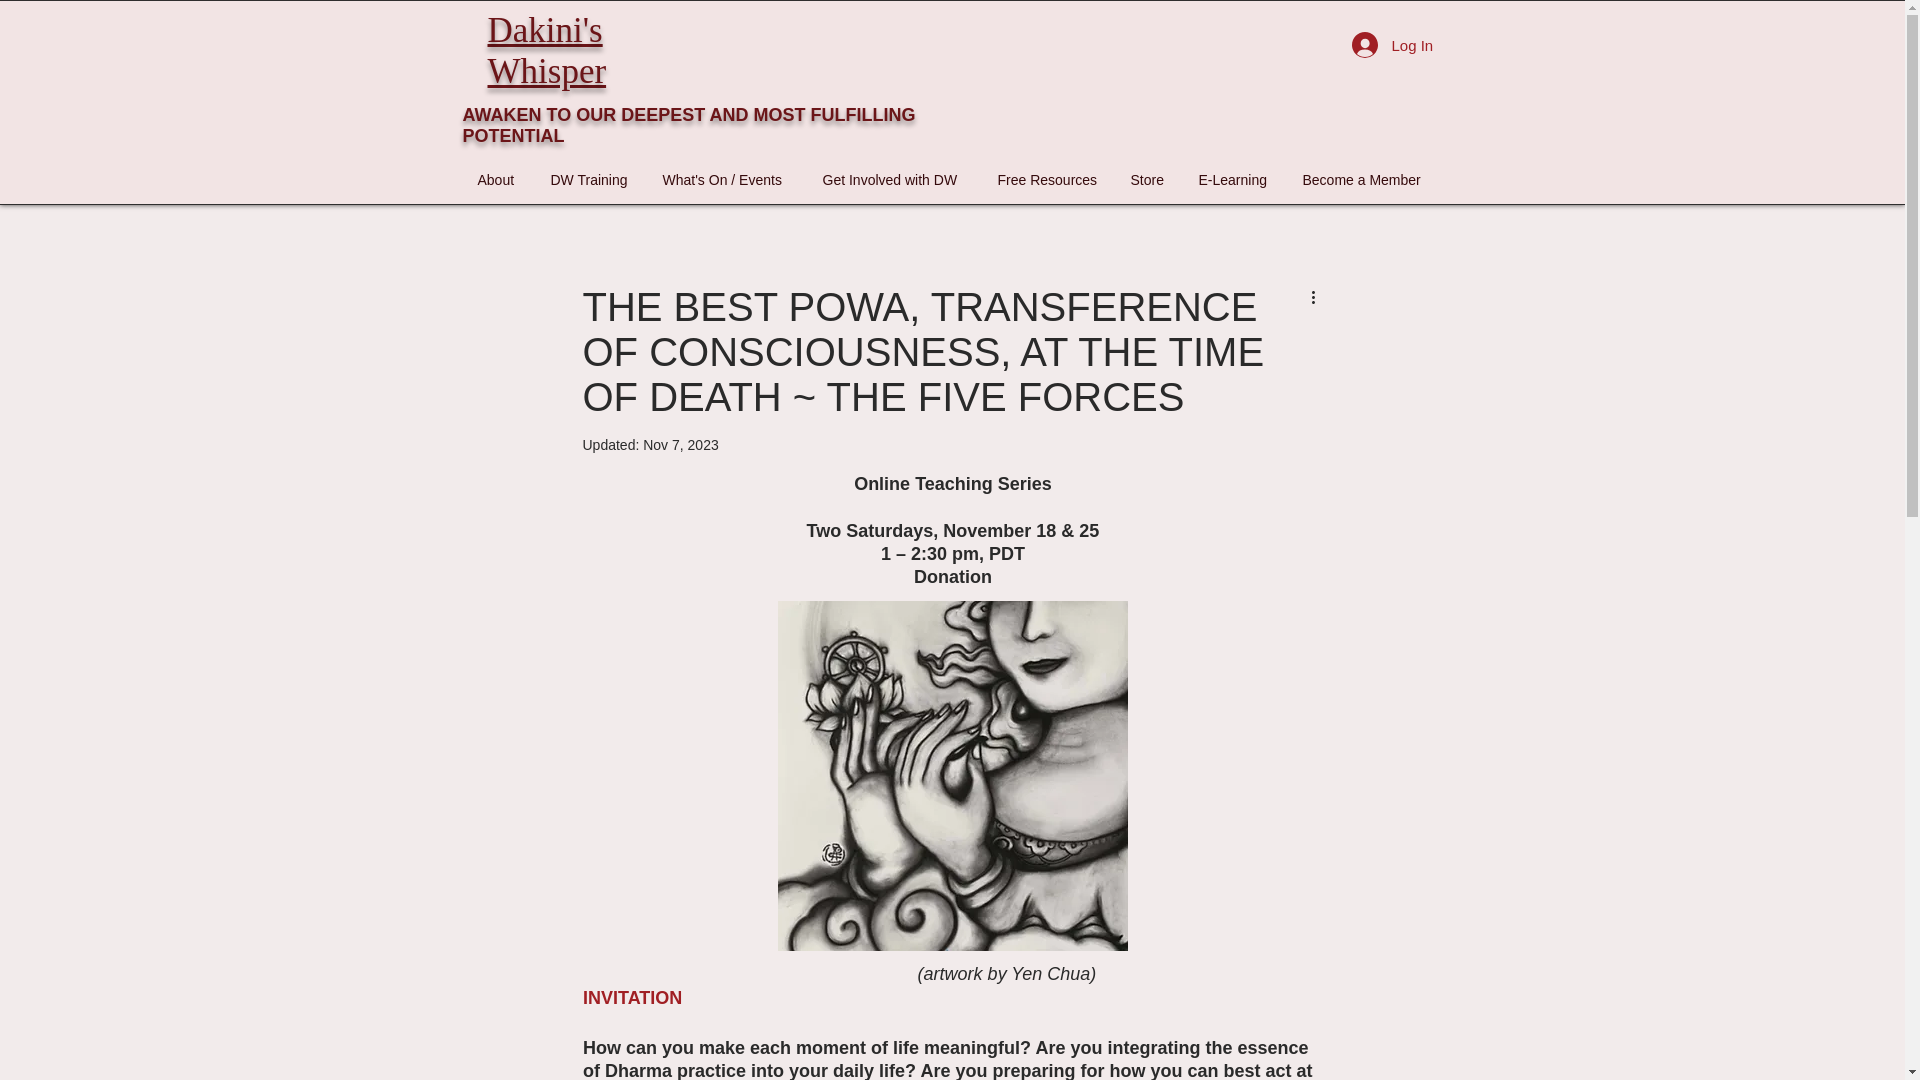  Describe the element at coordinates (1236, 180) in the screenshot. I see `E-Learning` at that location.